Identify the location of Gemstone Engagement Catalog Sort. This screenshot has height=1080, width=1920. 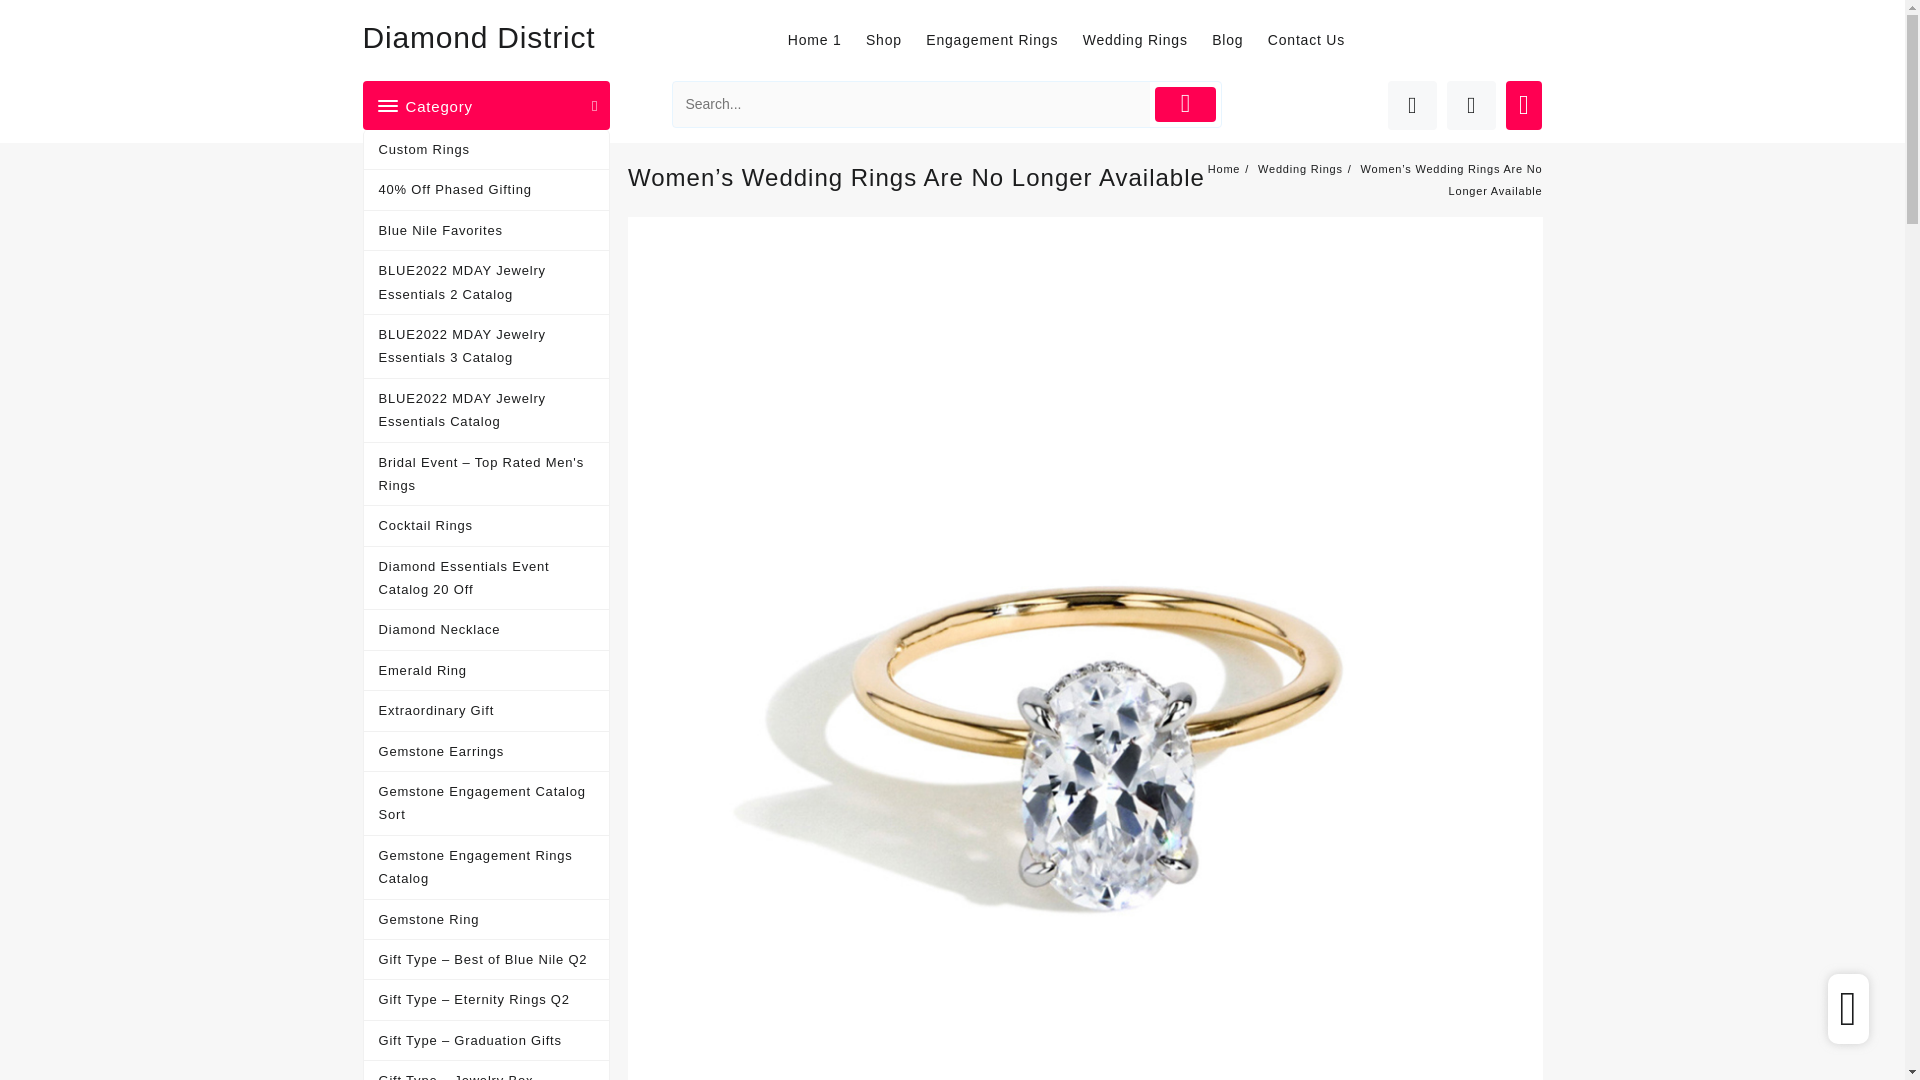
(487, 804).